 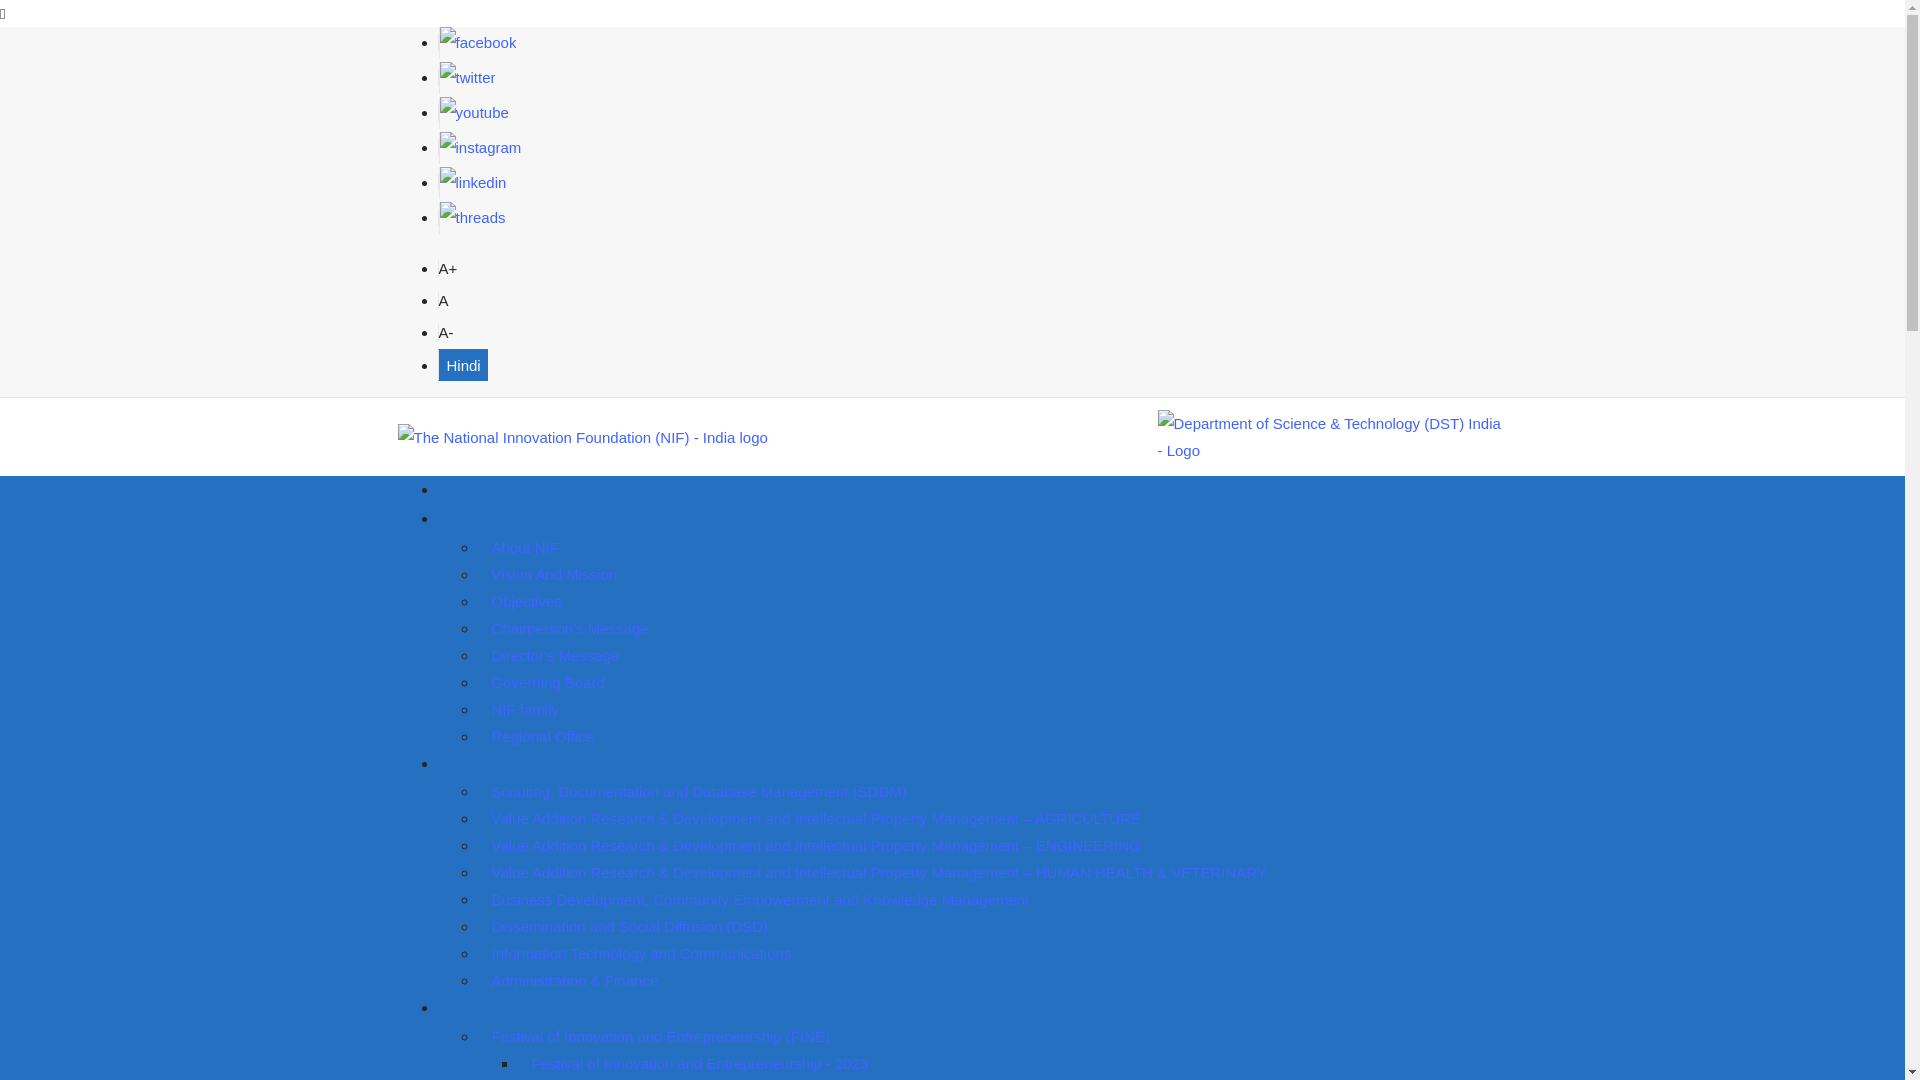 What do you see at coordinates (700, 1076) in the screenshot?
I see `Festival of Innovation and Entrepreneurship - 2019` at bounding box center [700, 1076].